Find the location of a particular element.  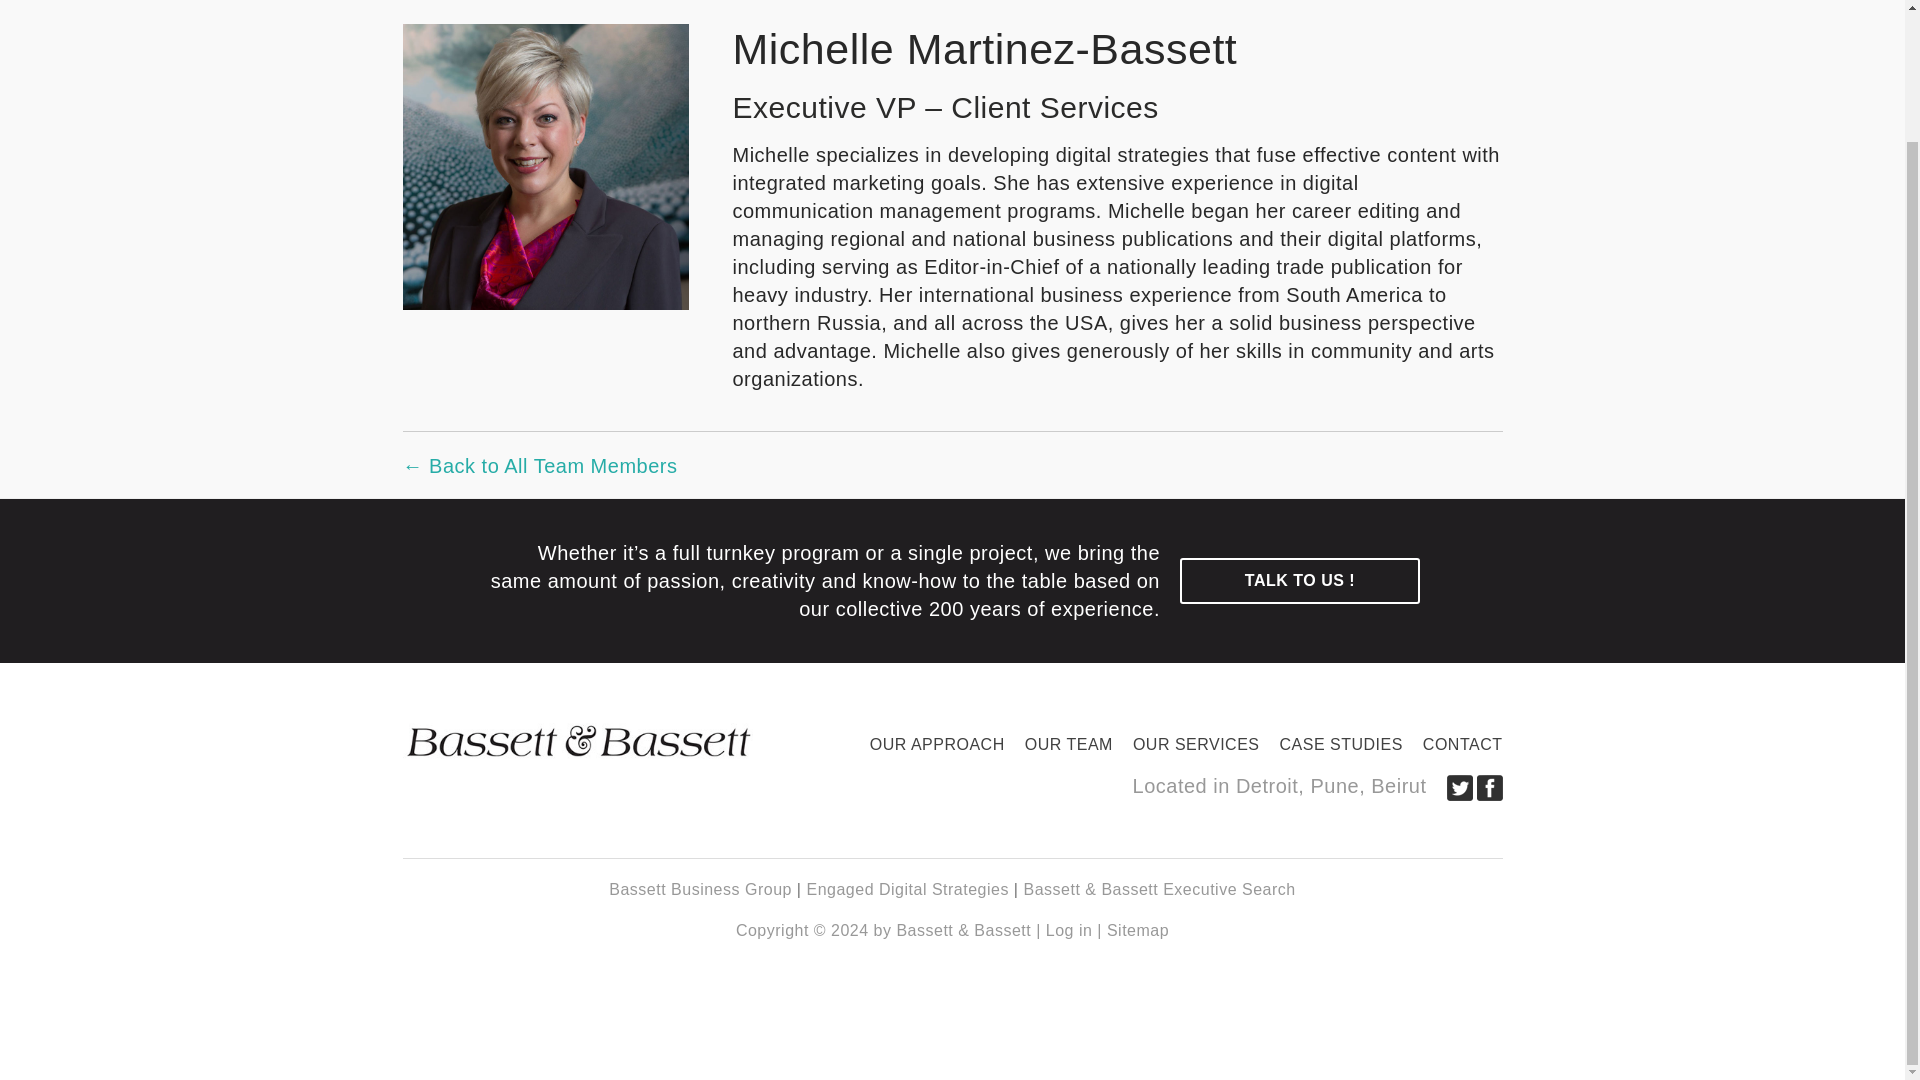

TALK TO US ! is located at coordinates (1300, 580).